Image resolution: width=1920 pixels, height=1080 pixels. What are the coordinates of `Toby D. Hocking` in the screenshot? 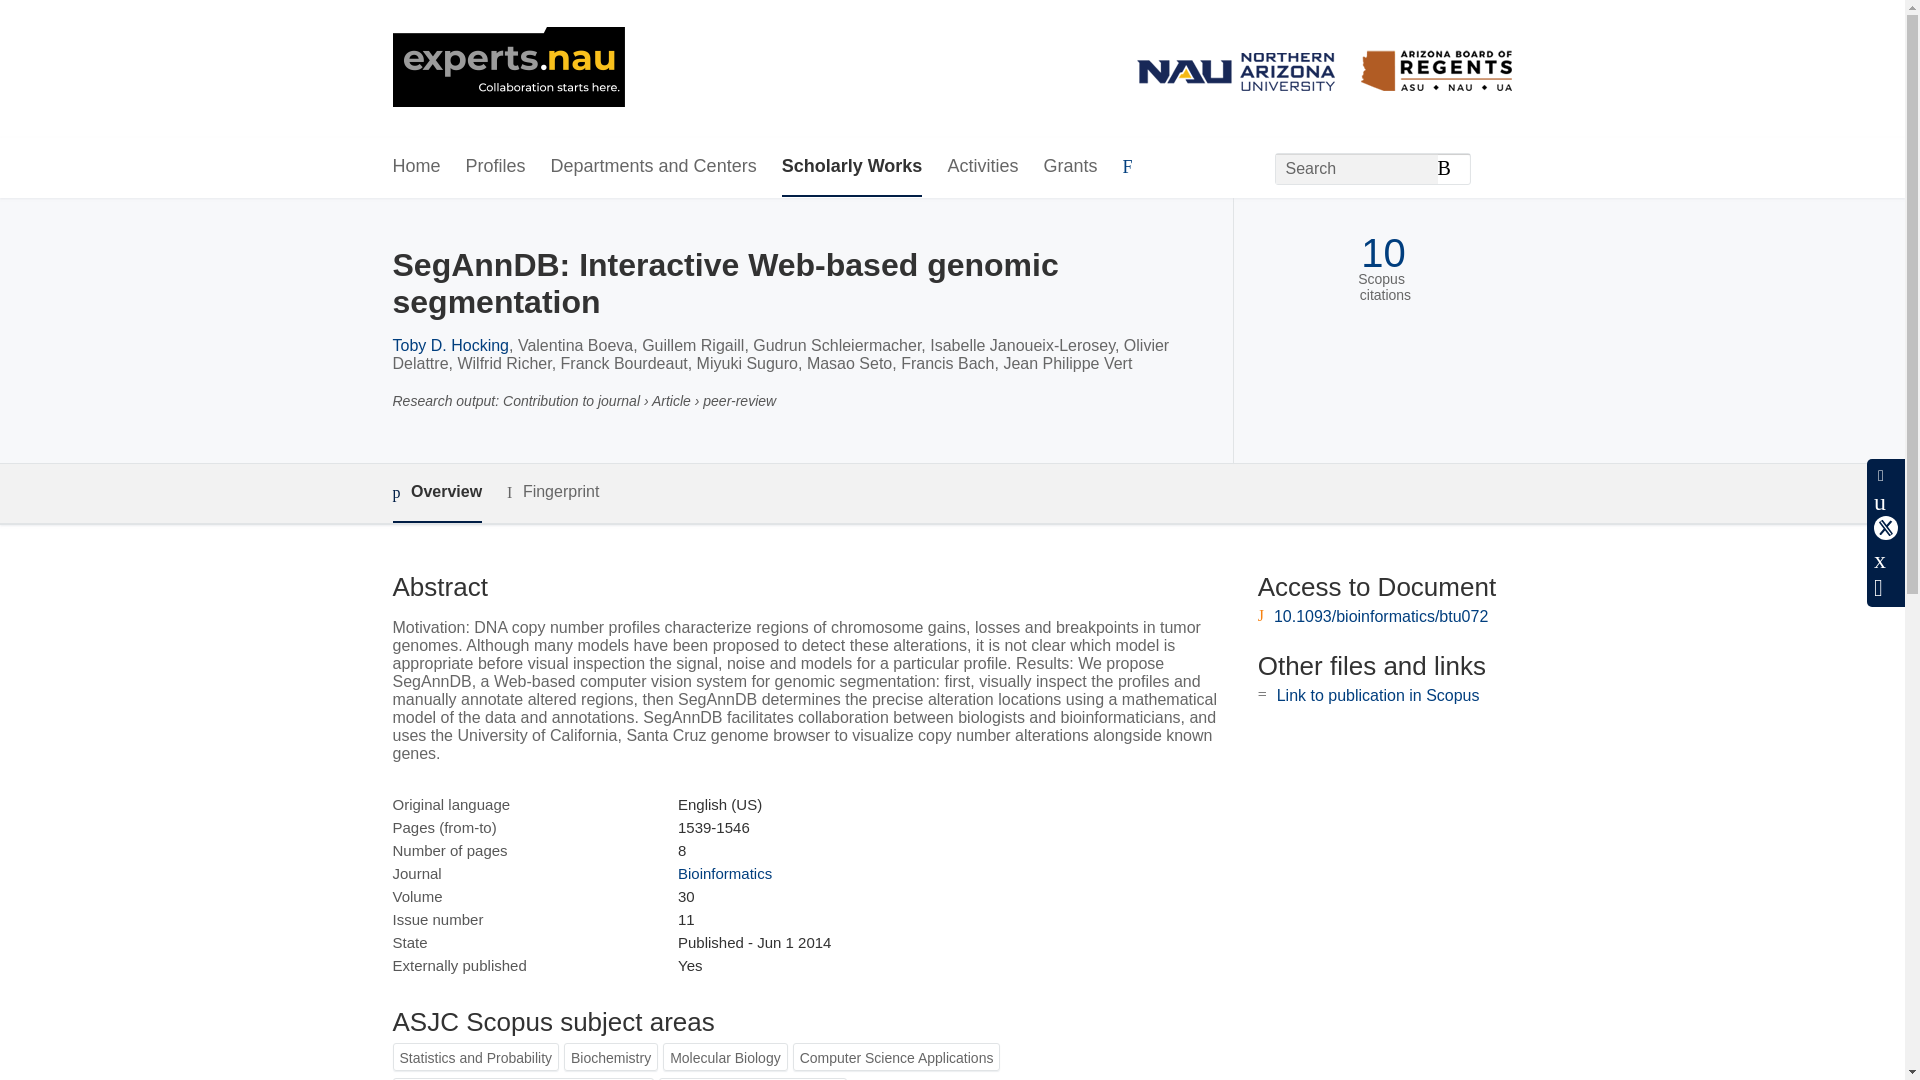 It's located at (450, 345).